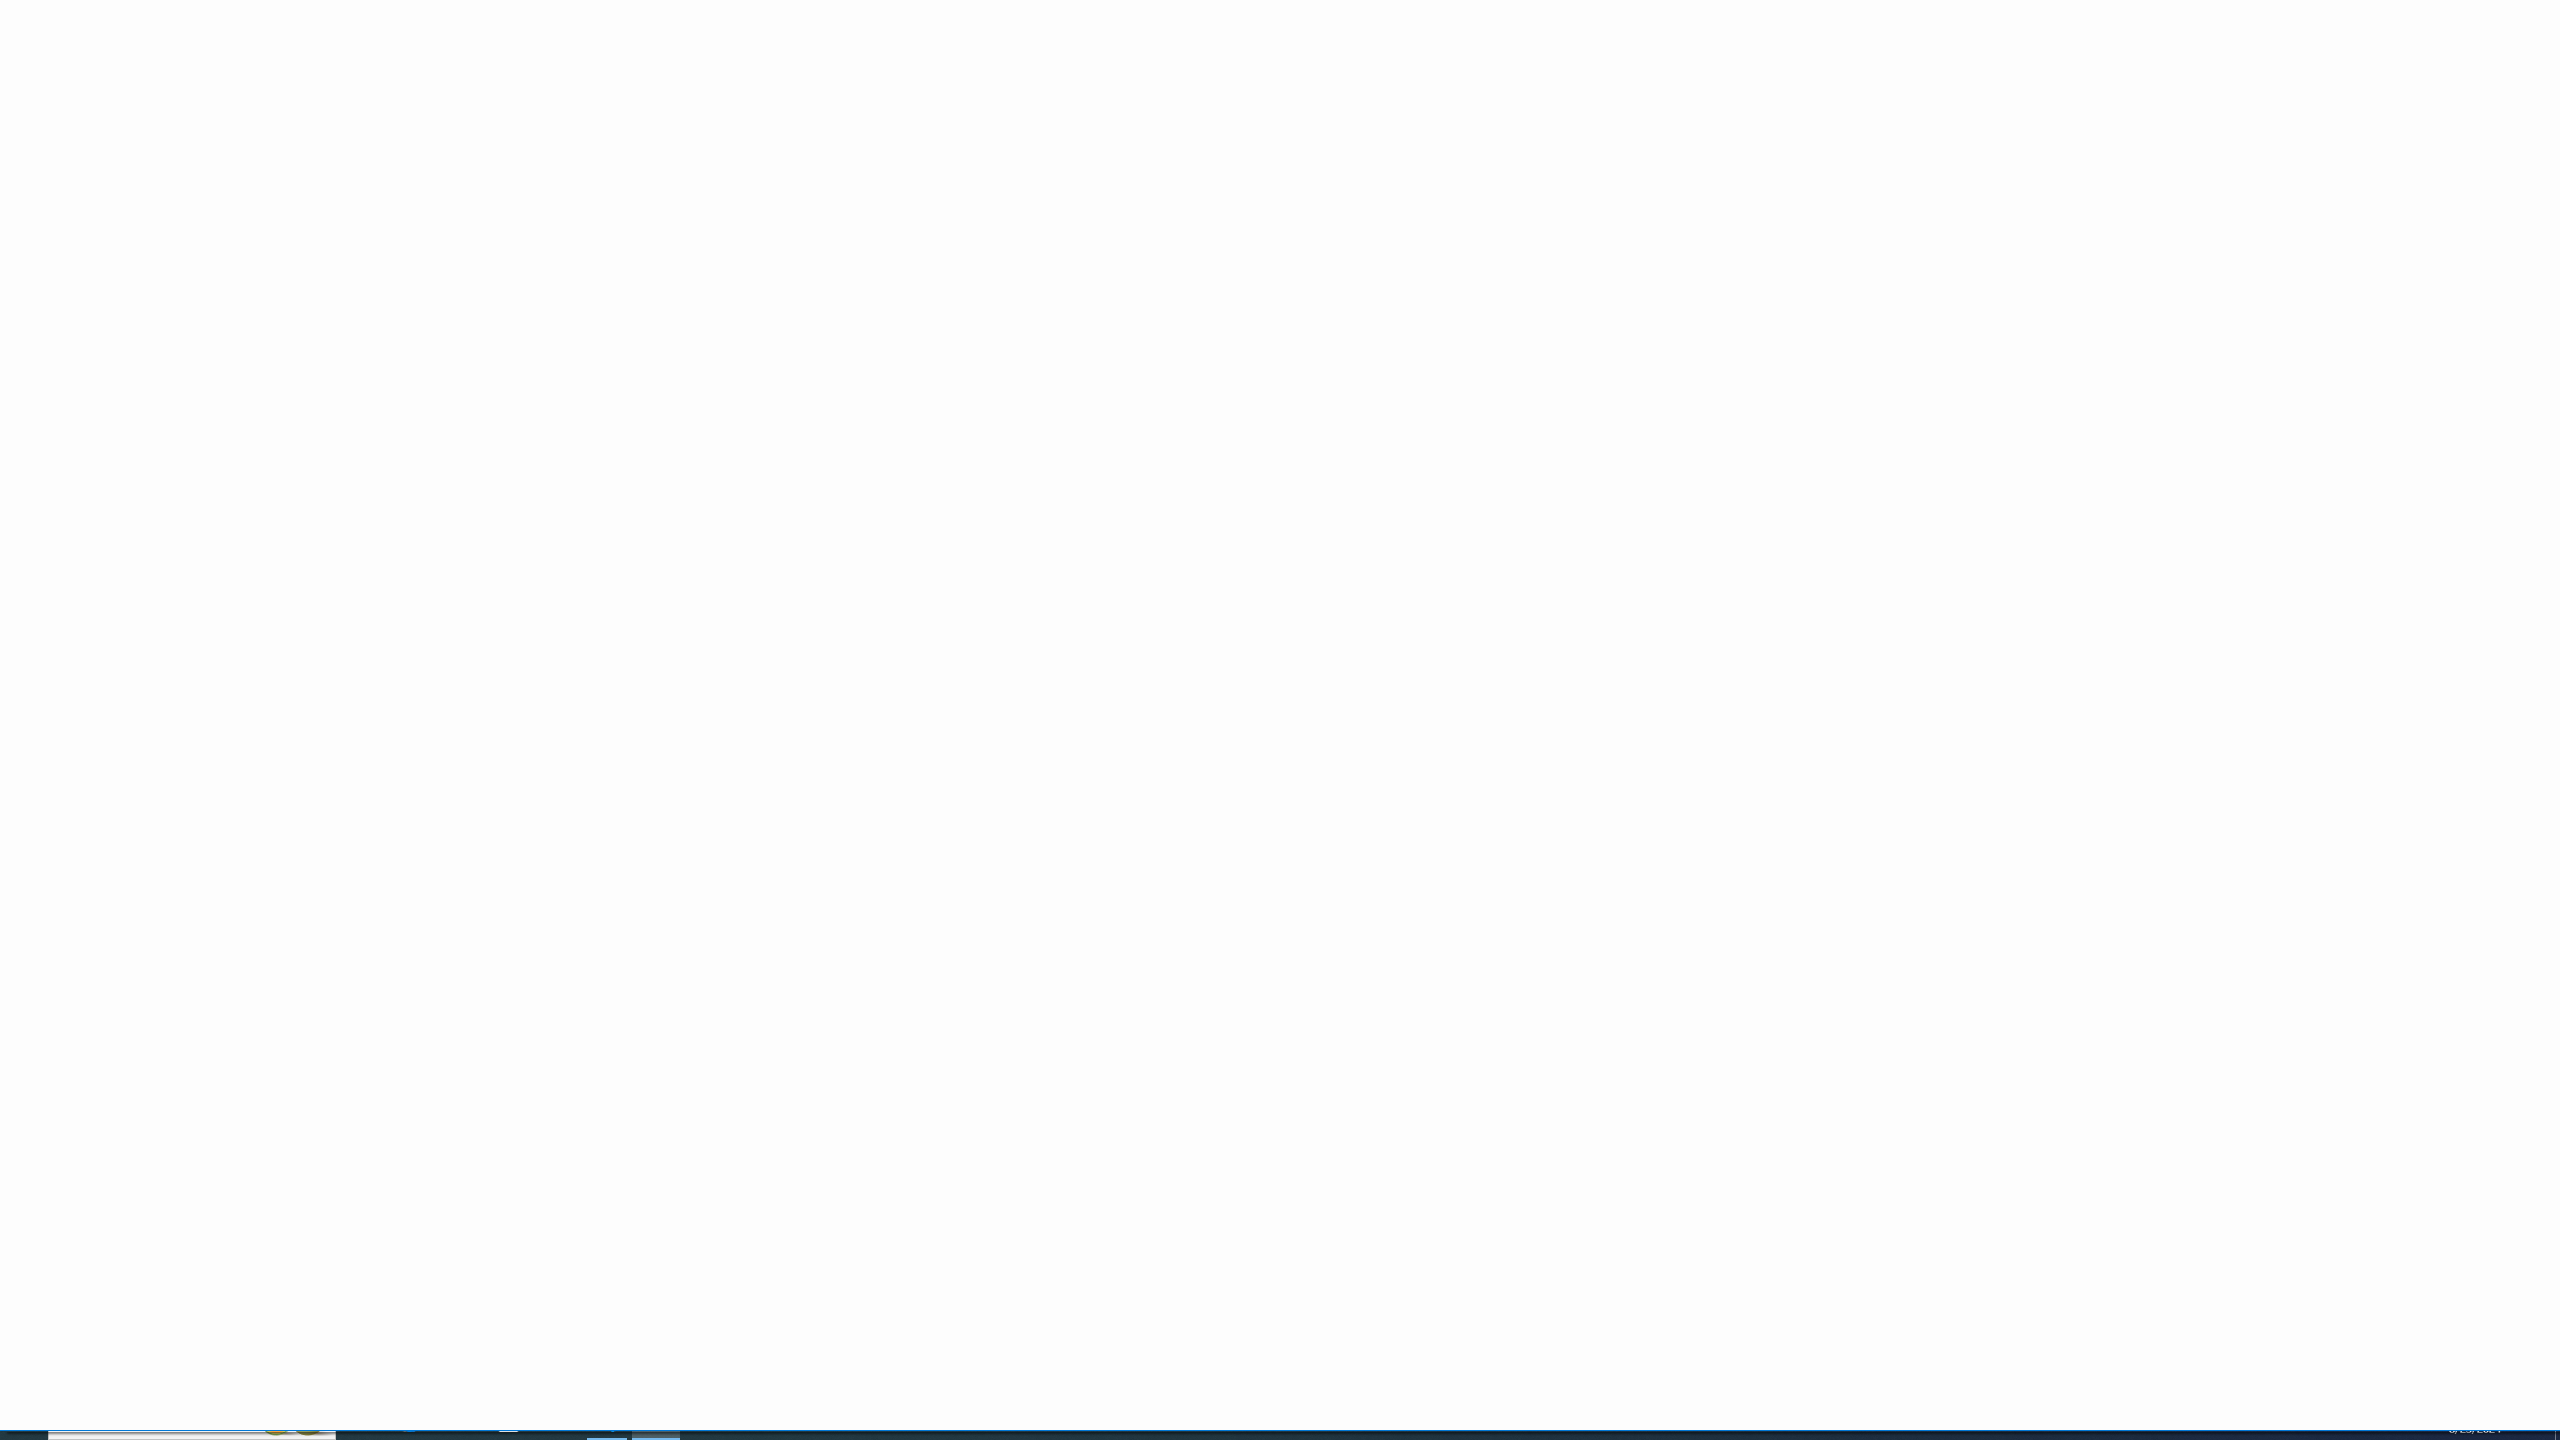  What do you see at coordinates (626, 88) in the screenshot?
I see `Wrap Text` at bounding box center [626, 88].